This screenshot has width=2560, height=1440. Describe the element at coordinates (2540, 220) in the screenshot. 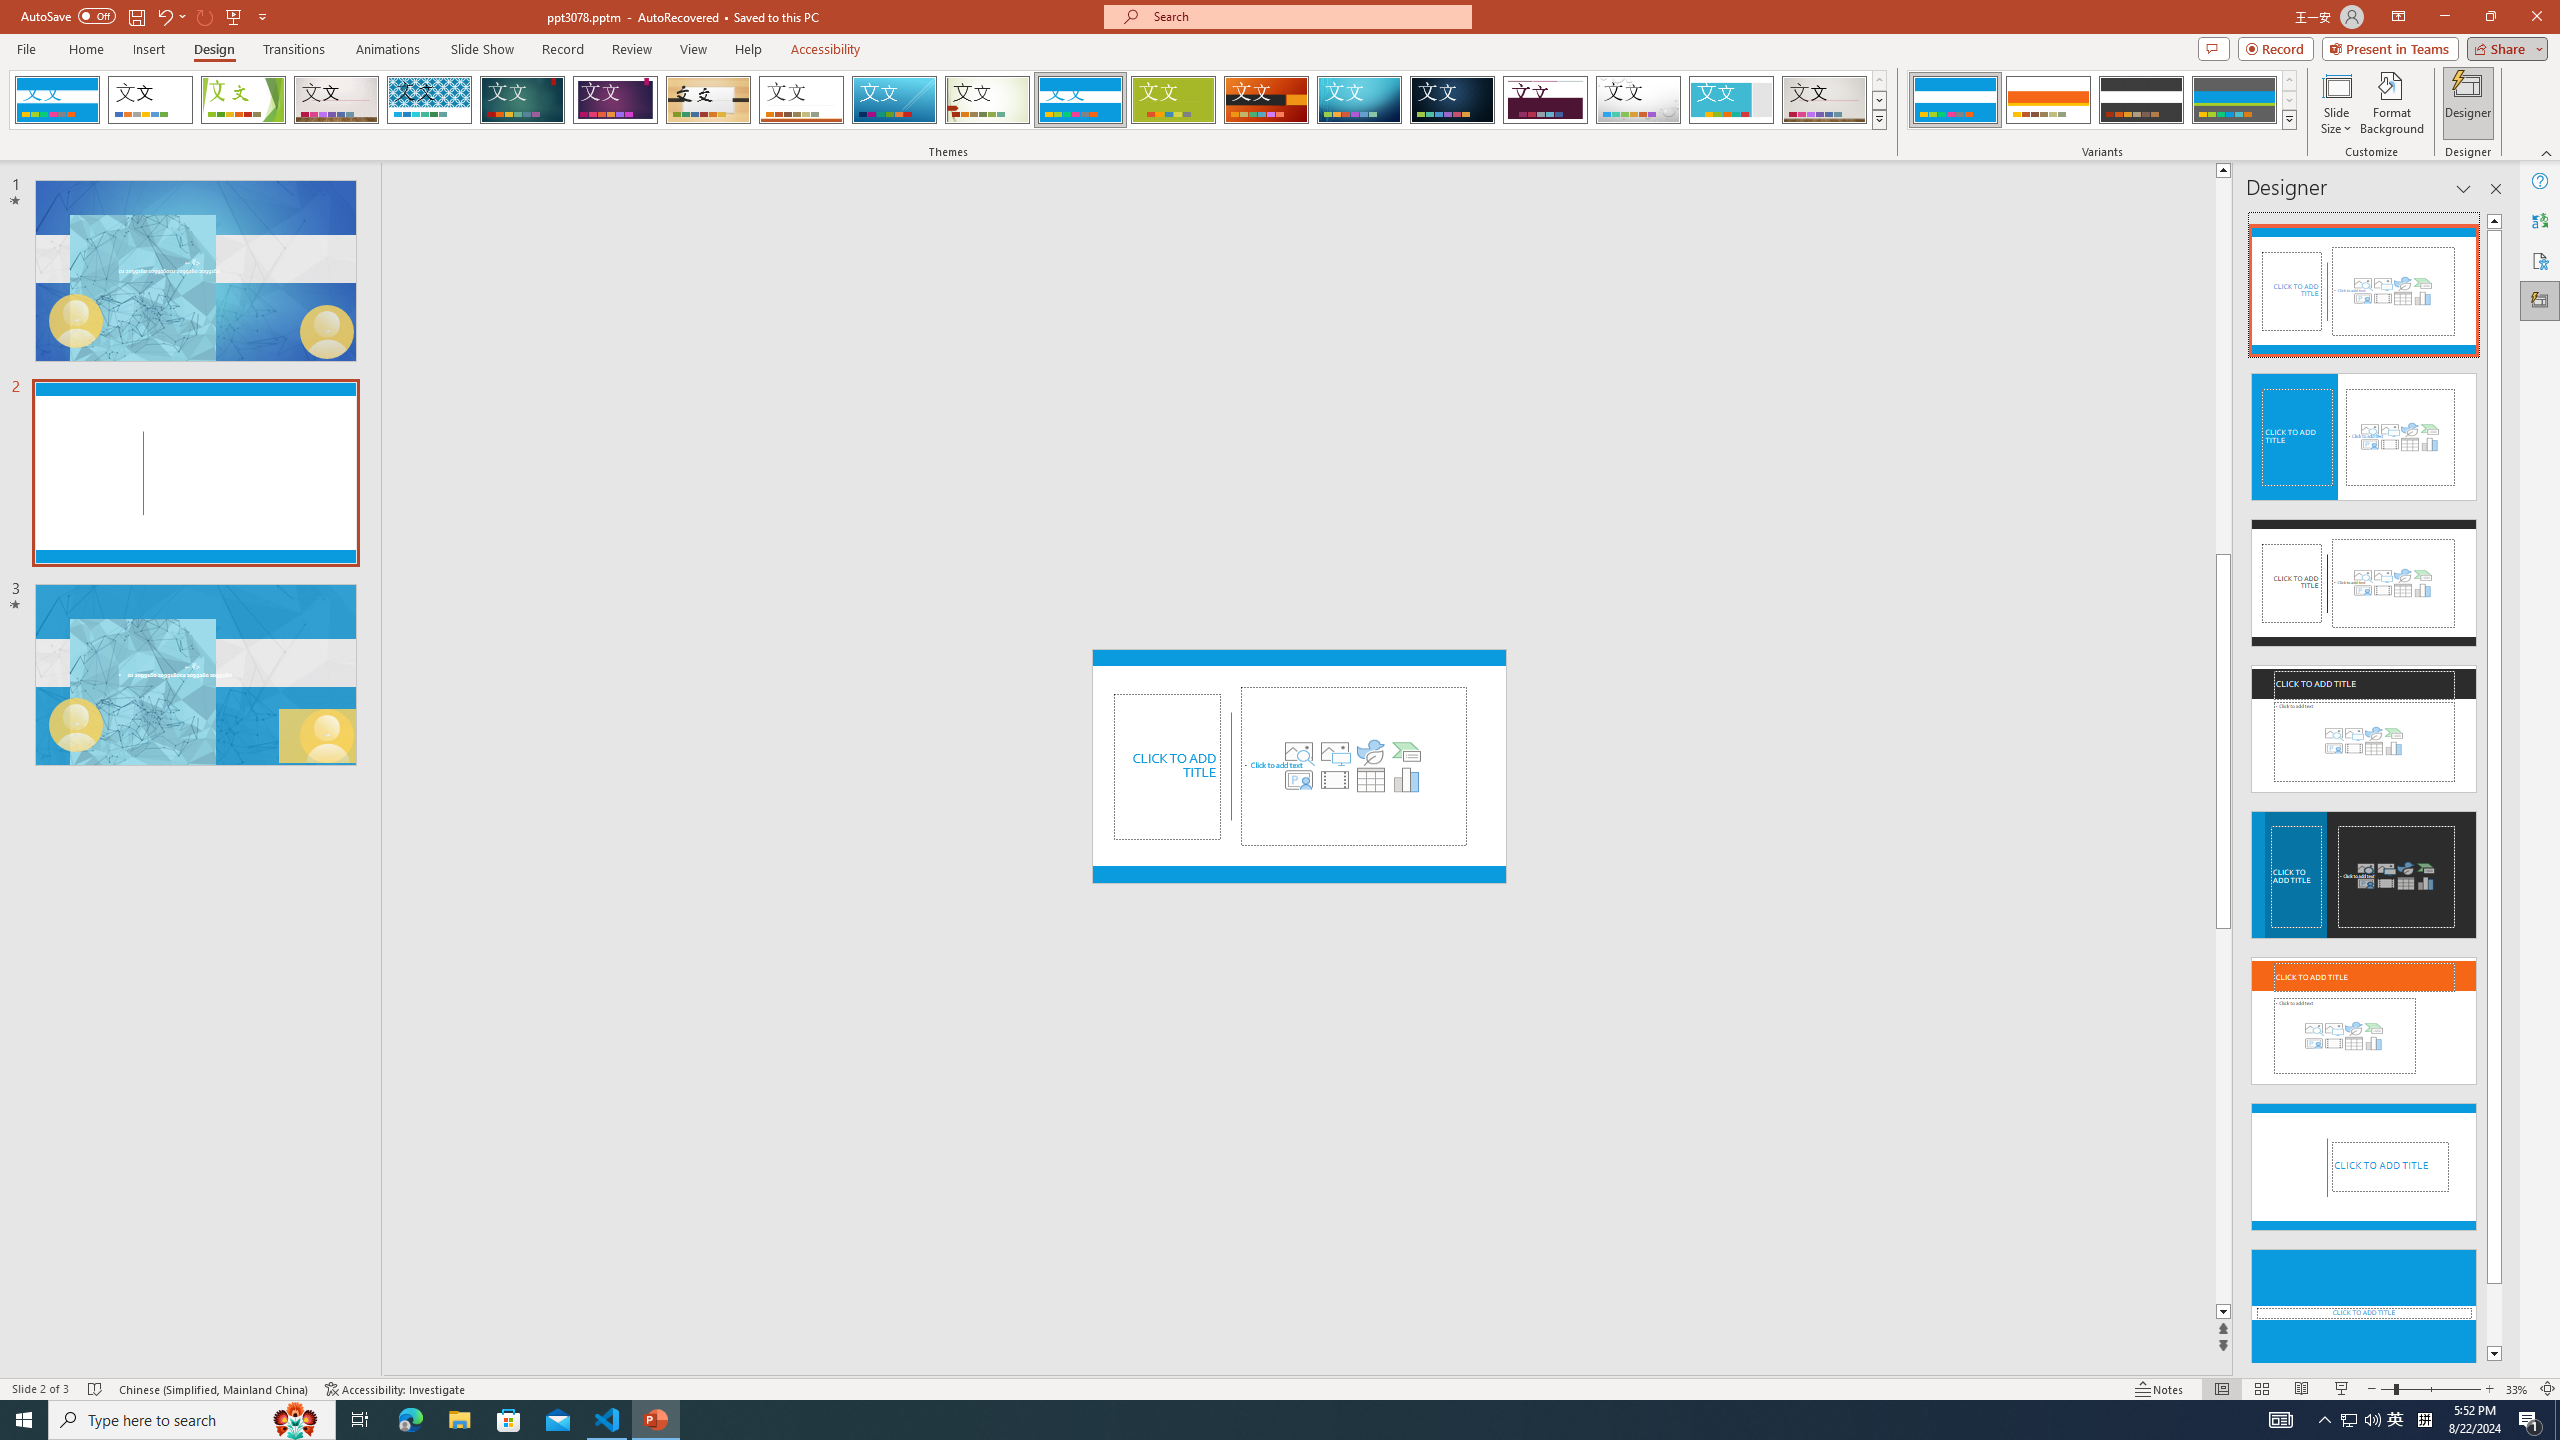

I see `Translator` at that location.